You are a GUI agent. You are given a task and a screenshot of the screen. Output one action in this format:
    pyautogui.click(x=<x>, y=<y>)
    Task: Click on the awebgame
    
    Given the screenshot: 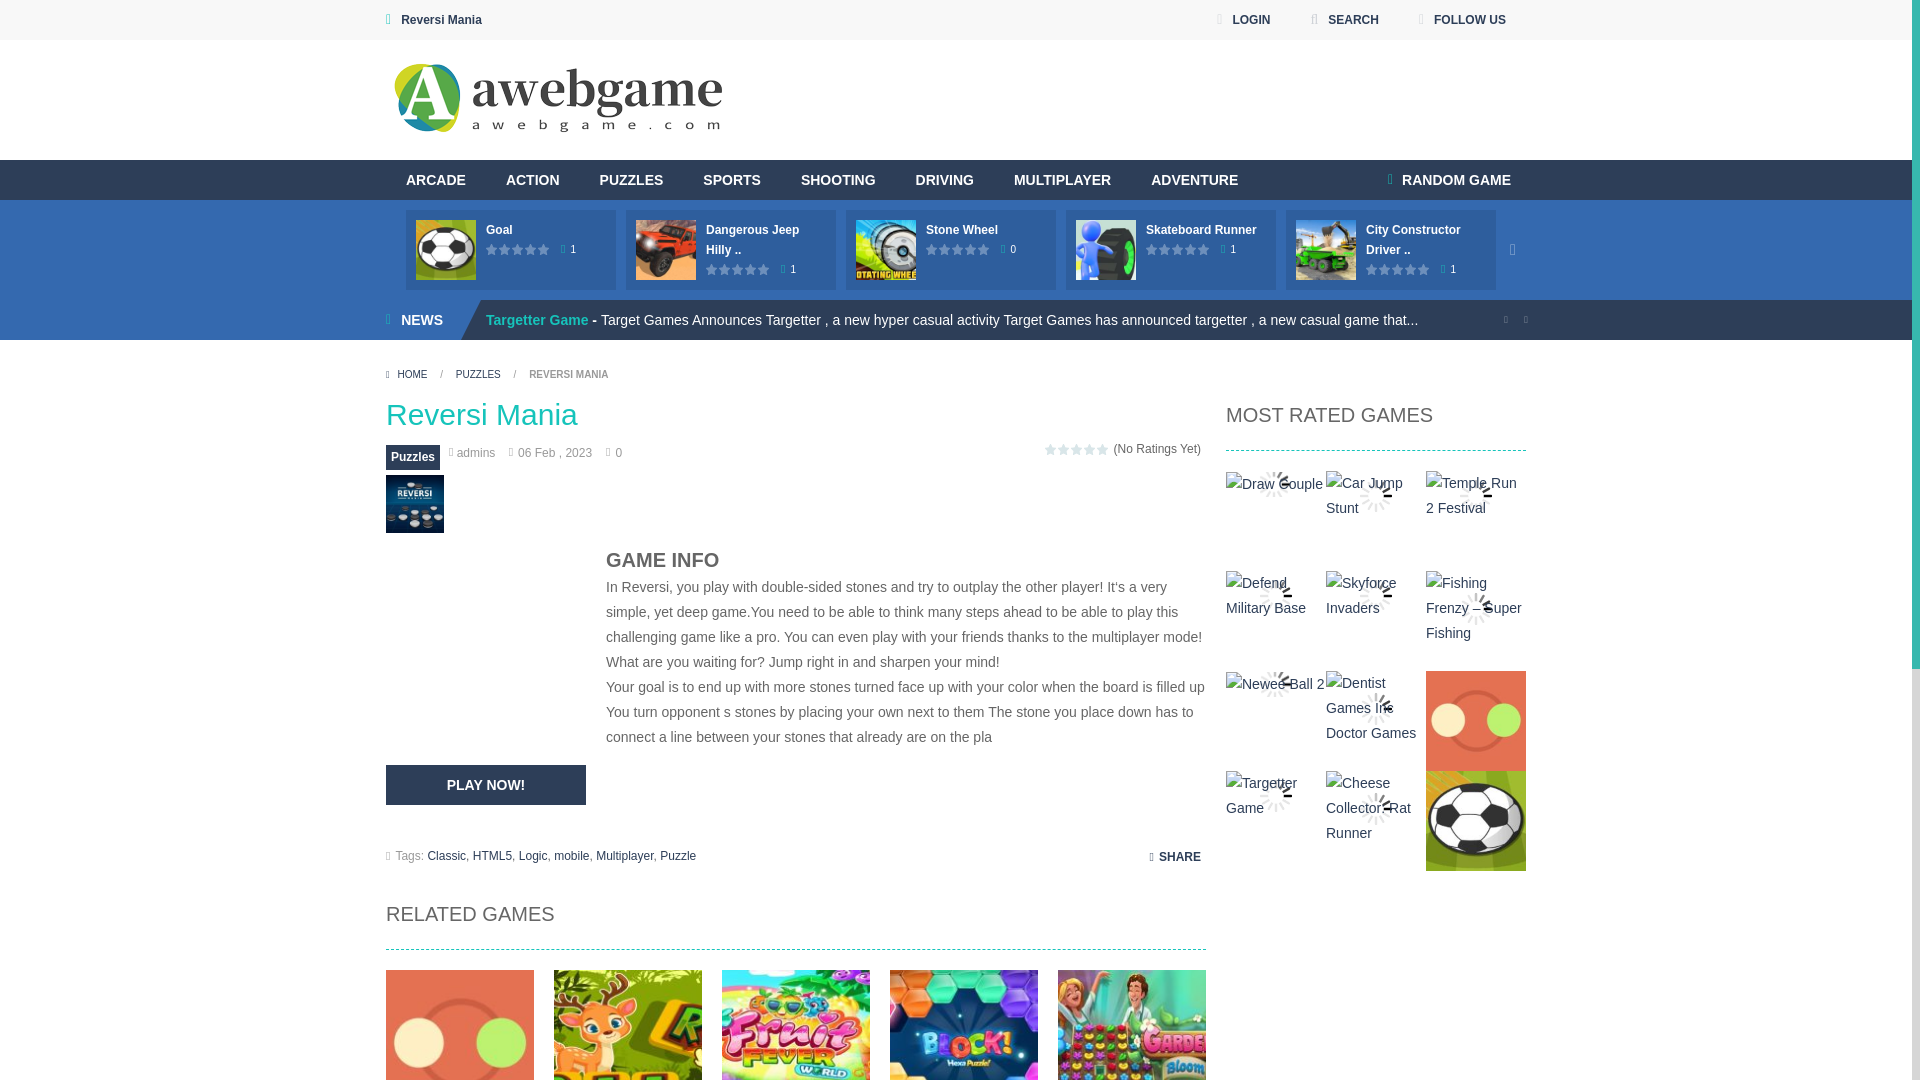 What is the action you would take?
    pyautogui.click(x=560, y=95)
    